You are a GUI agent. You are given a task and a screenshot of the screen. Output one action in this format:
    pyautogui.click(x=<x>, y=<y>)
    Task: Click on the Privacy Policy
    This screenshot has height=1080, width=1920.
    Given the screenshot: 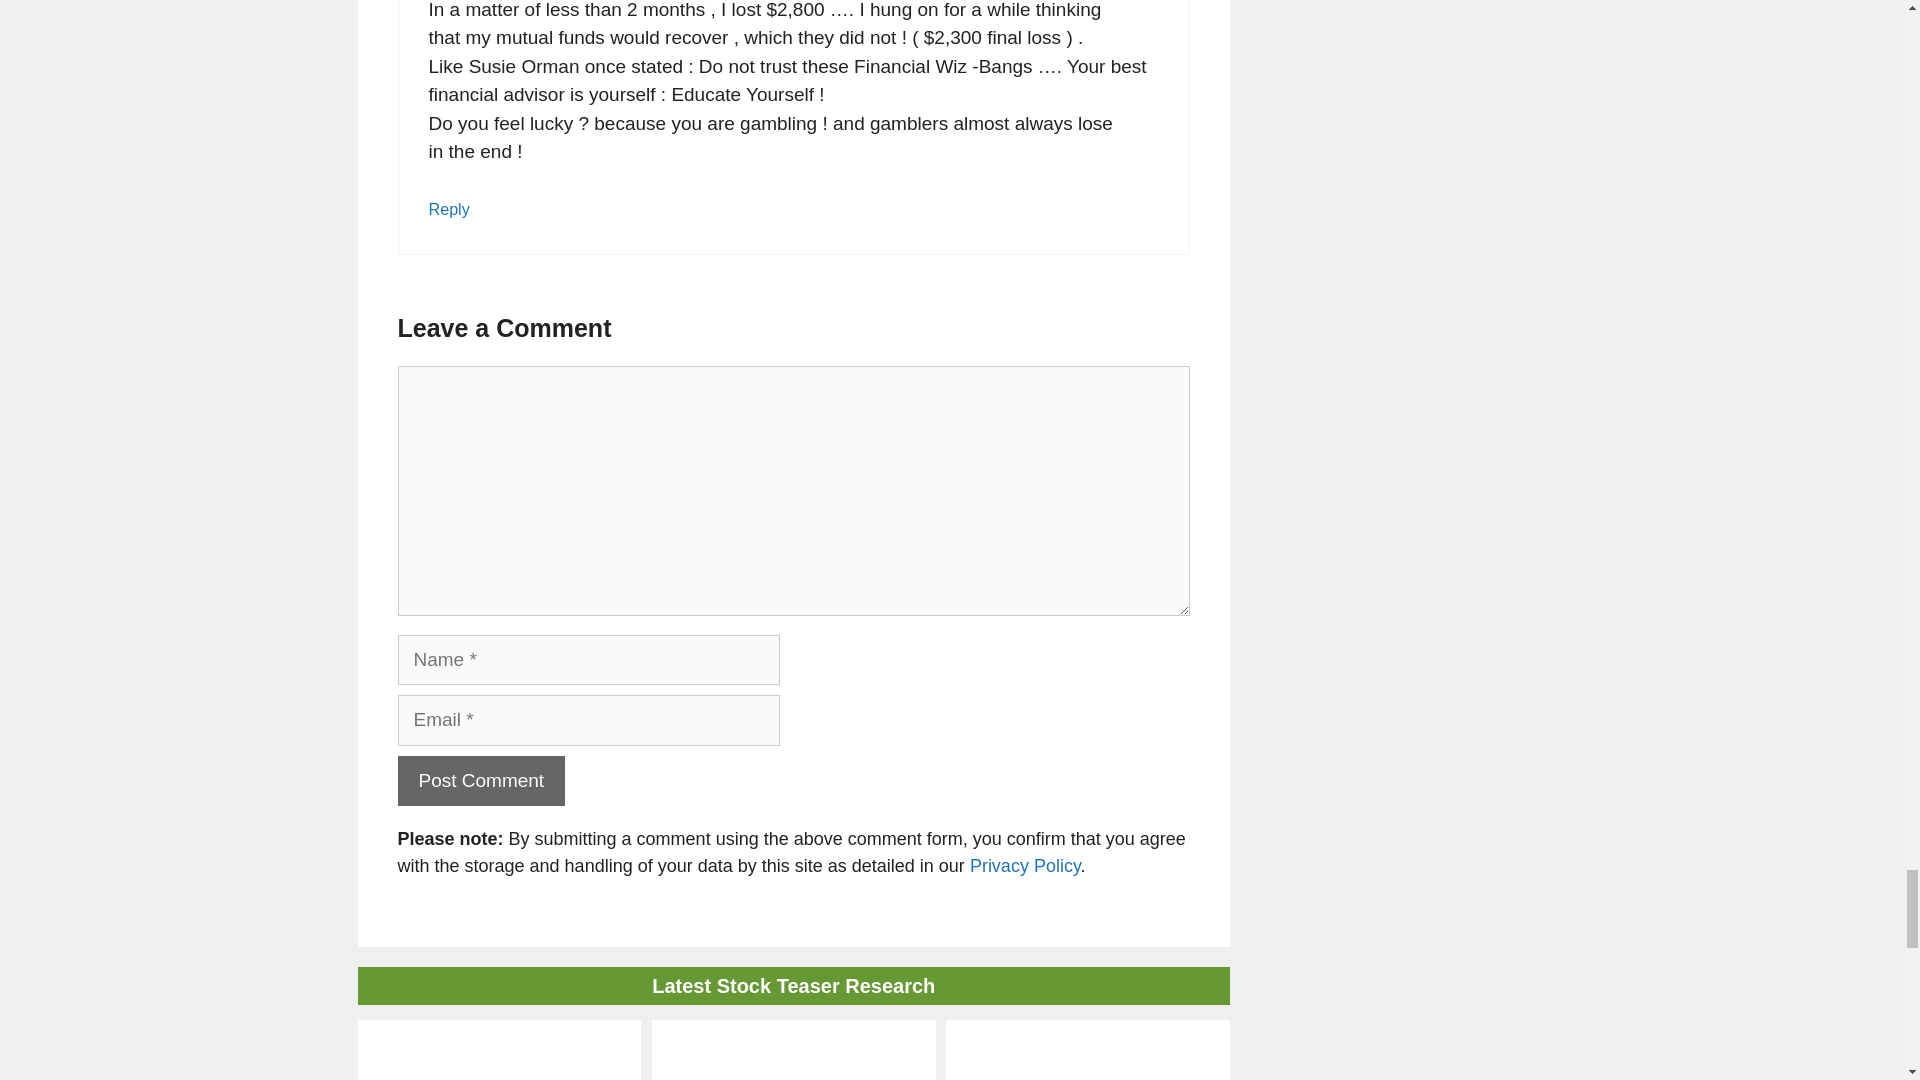 What is the action you would take?
    pyautogui.click(x=1024, y=866)
    